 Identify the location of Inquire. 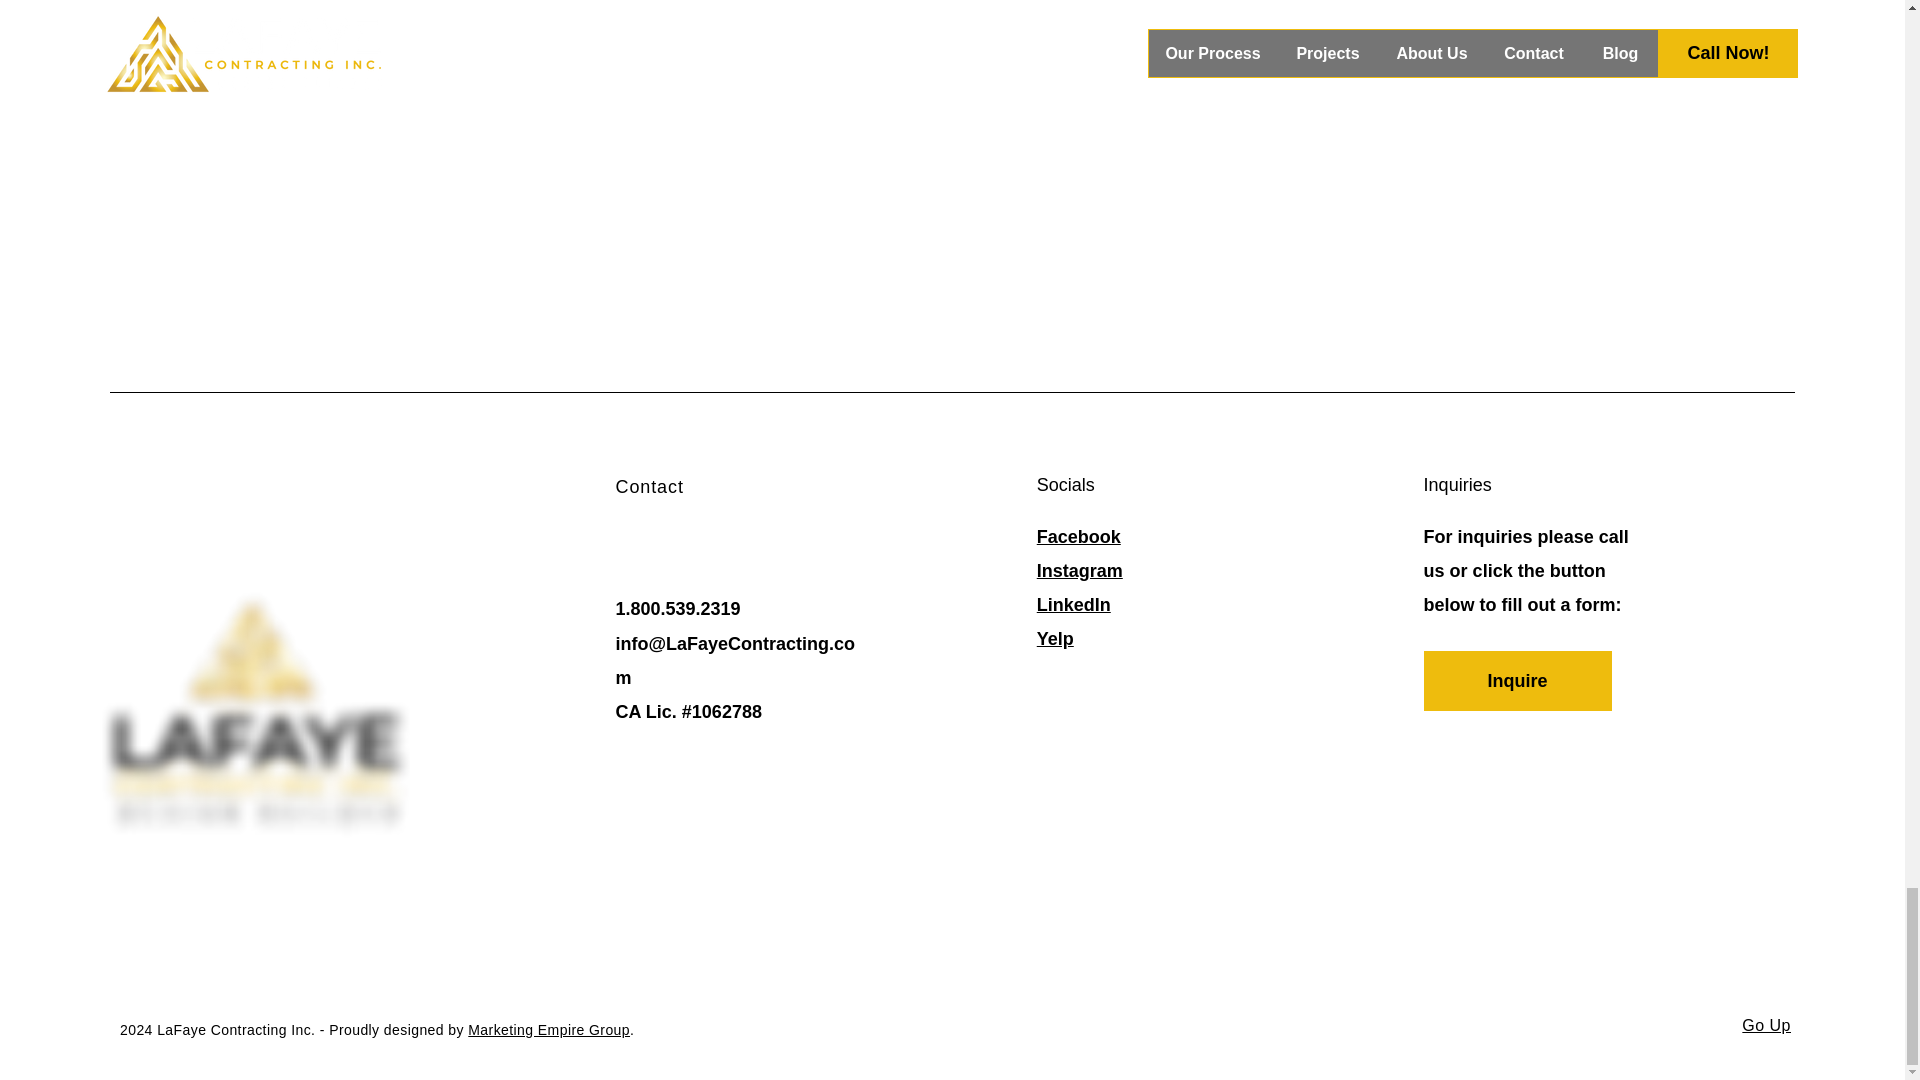
(1518, 680).